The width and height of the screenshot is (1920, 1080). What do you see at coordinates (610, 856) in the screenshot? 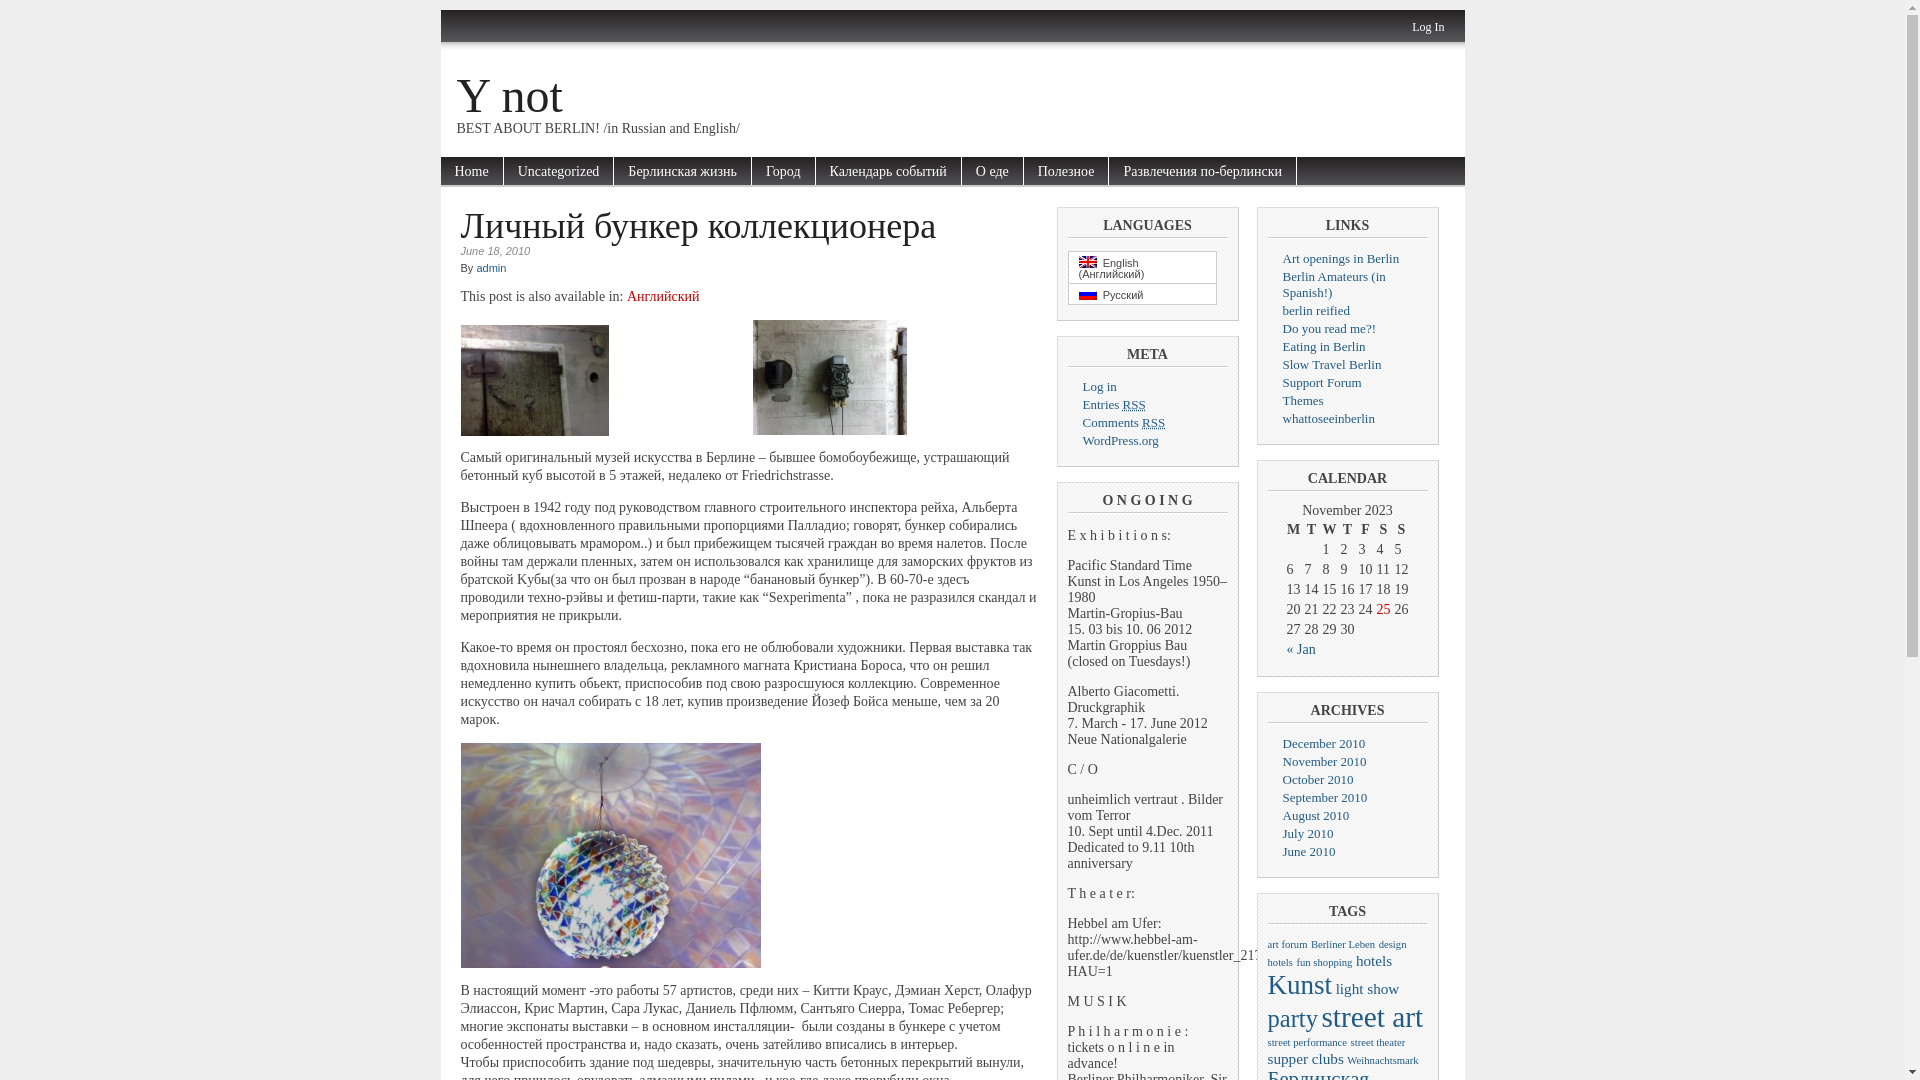
I see `sharik` at bounding box center [610, 856].